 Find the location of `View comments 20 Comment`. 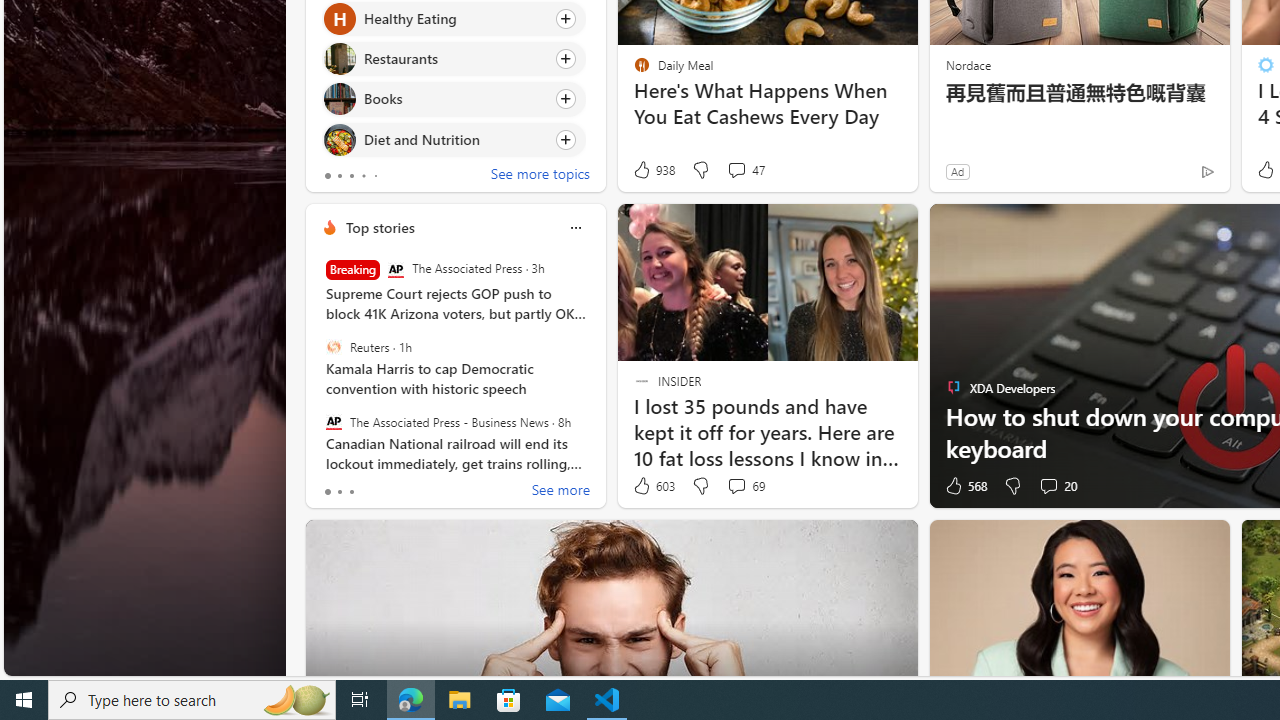

View comments 20 Comment is located at coordinates (1058, 486).